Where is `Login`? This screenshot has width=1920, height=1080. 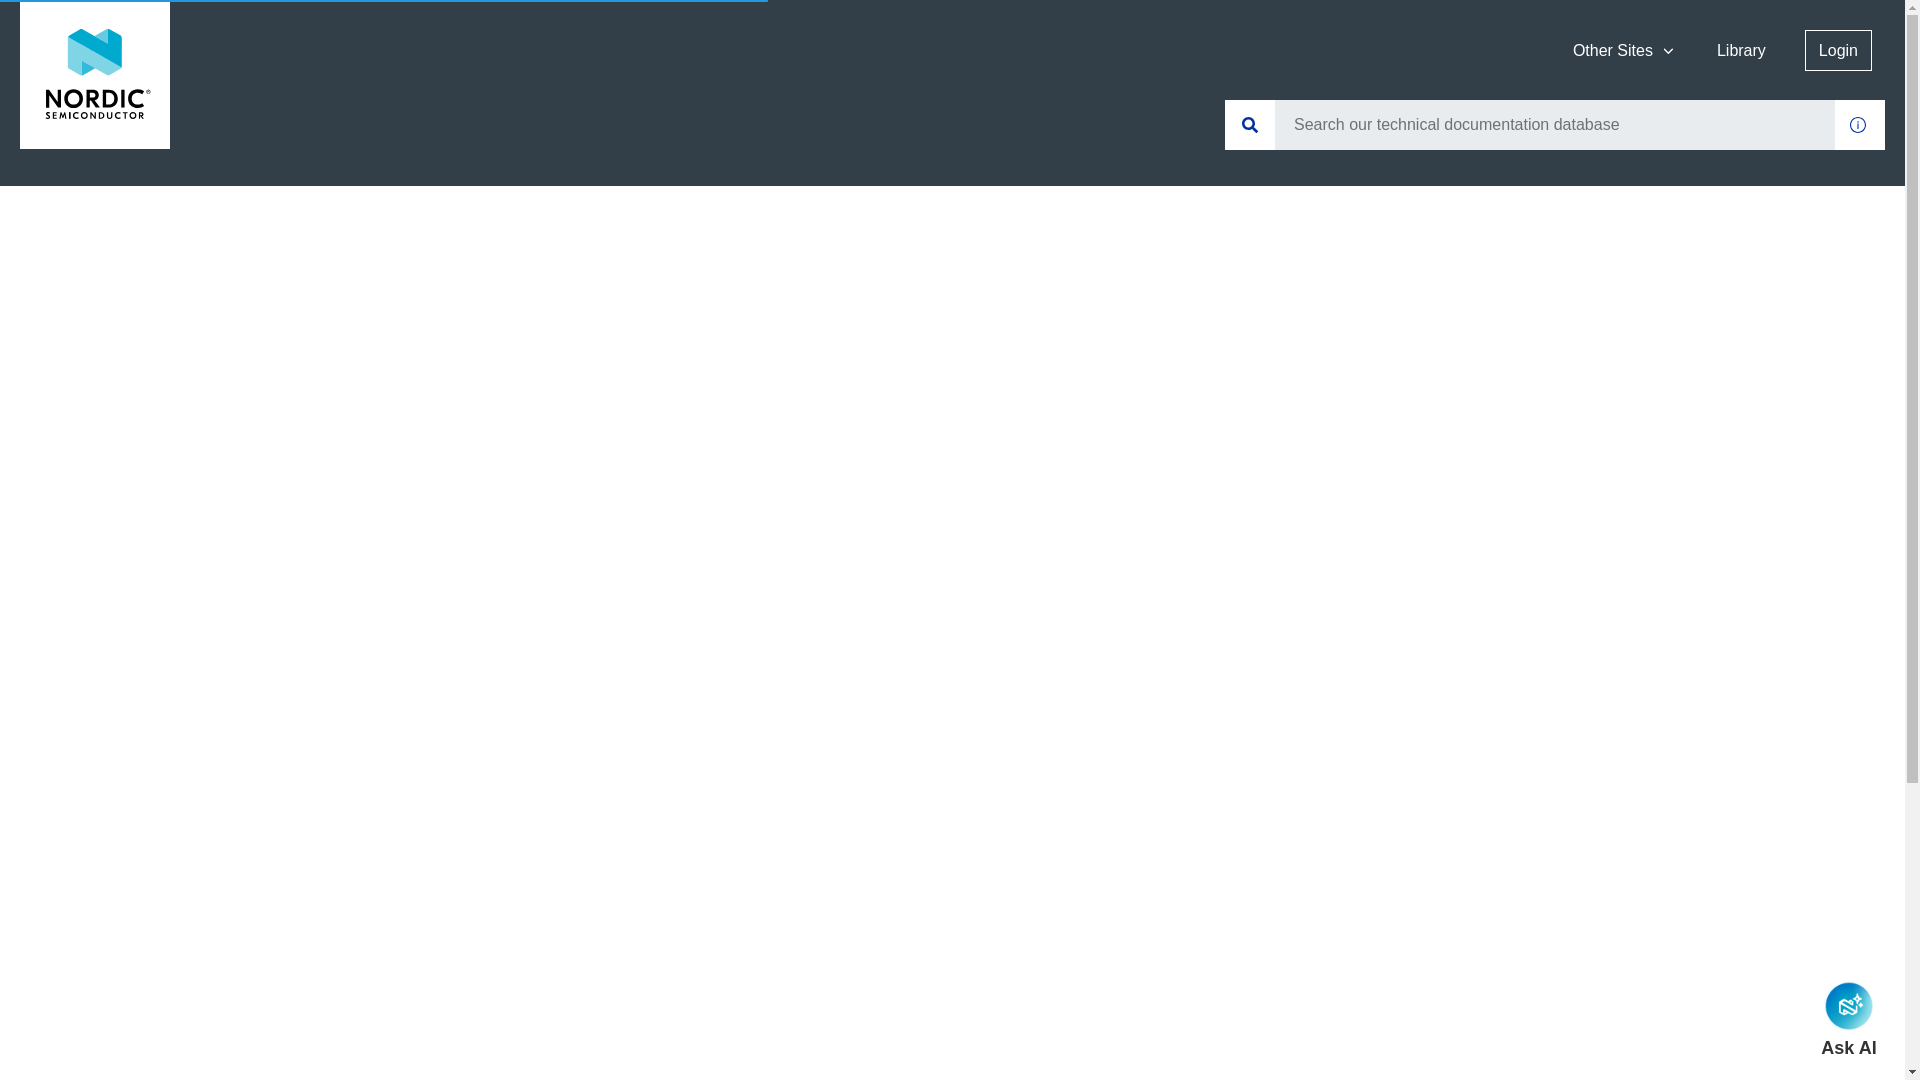
Login is located at coordinates (1838, 50).